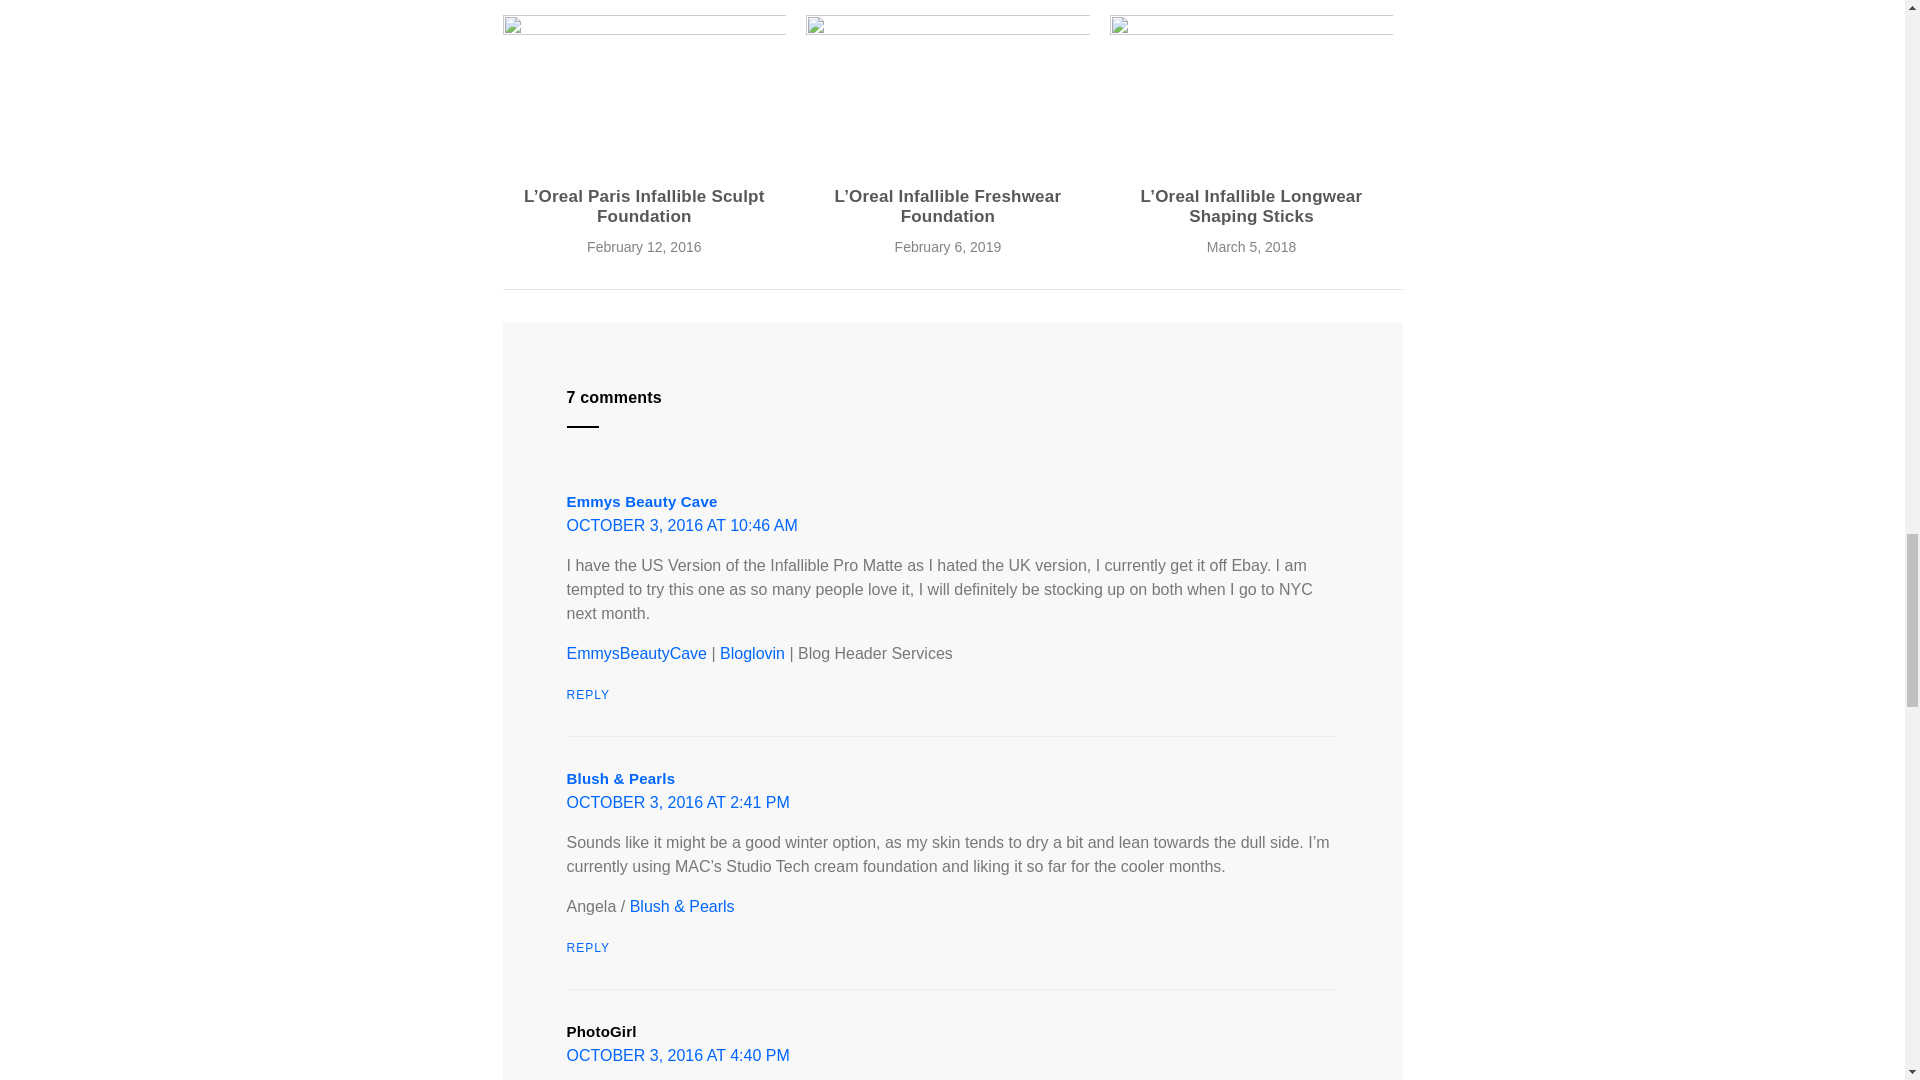 Image resolution: width=1920 pixels, height=1080 pixels. I want to click on REPLY, so click(587, 694).